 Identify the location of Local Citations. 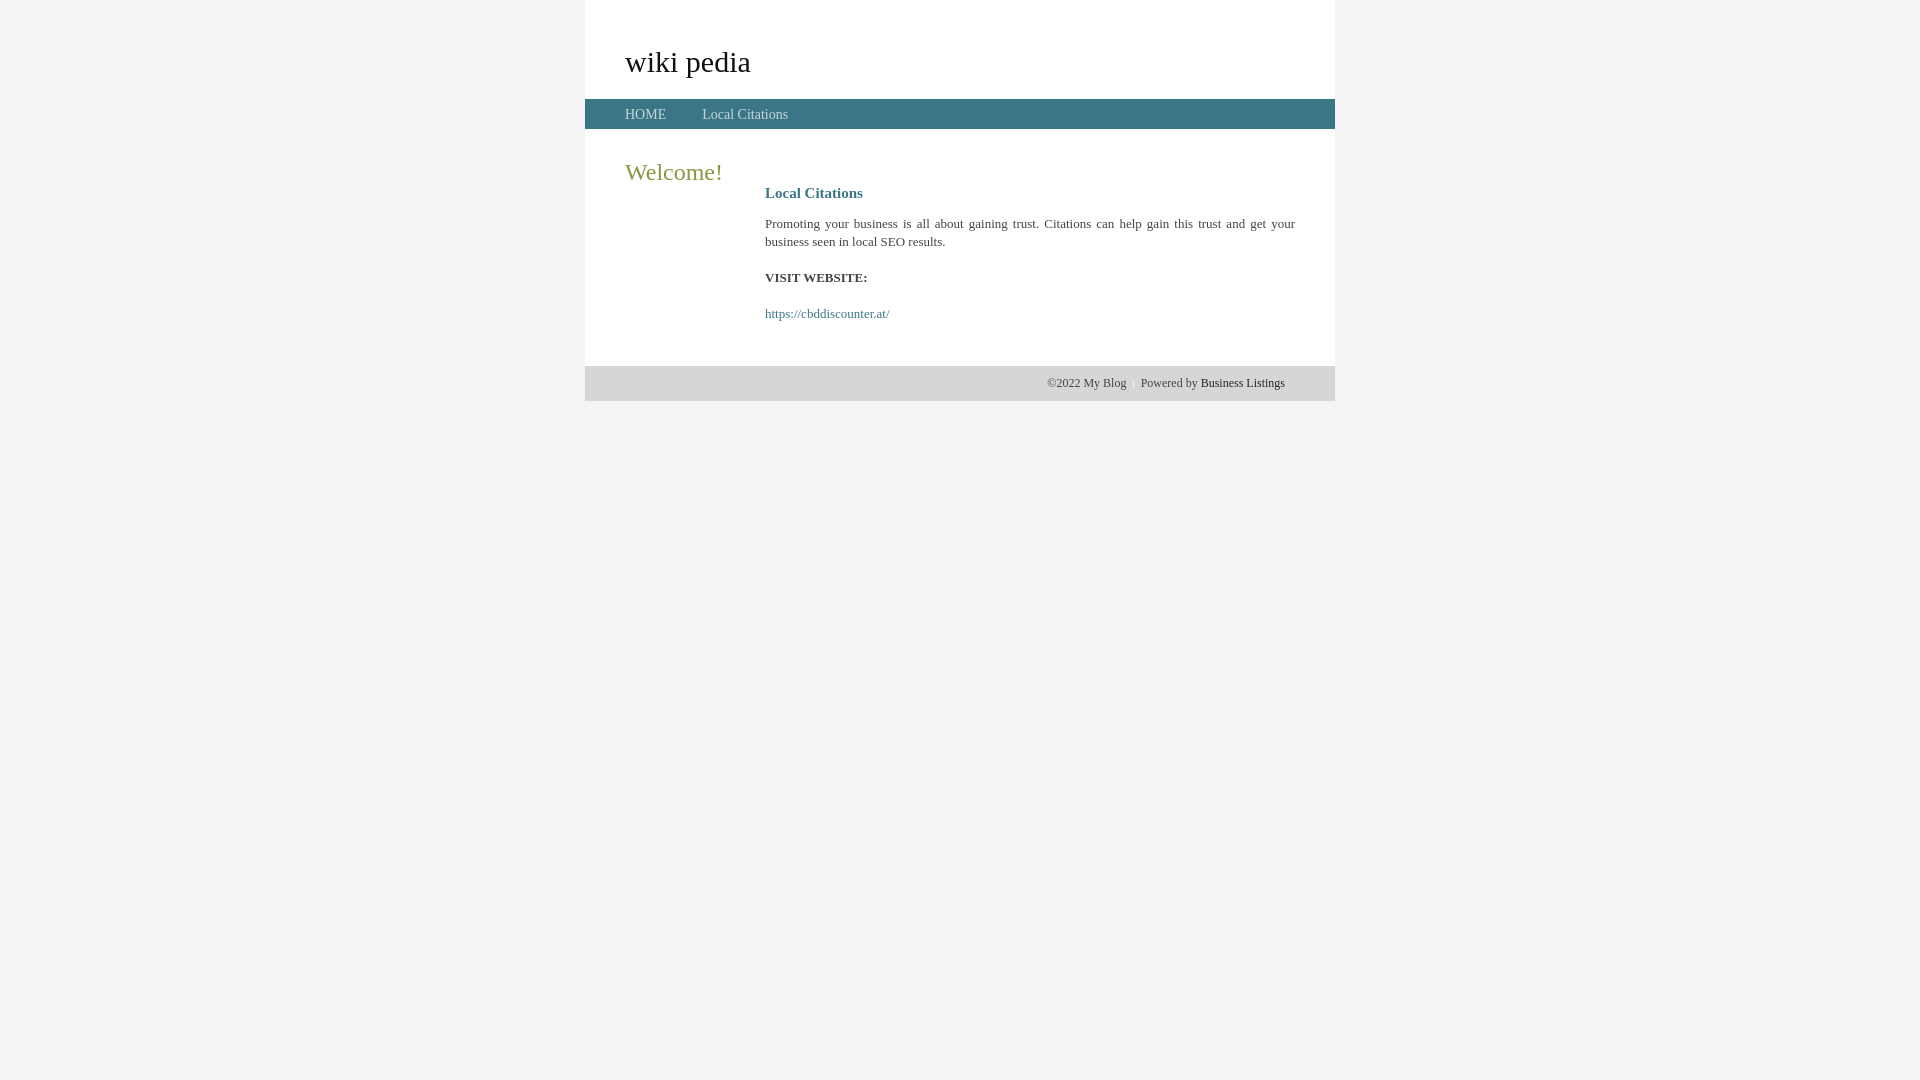
(745, 114).